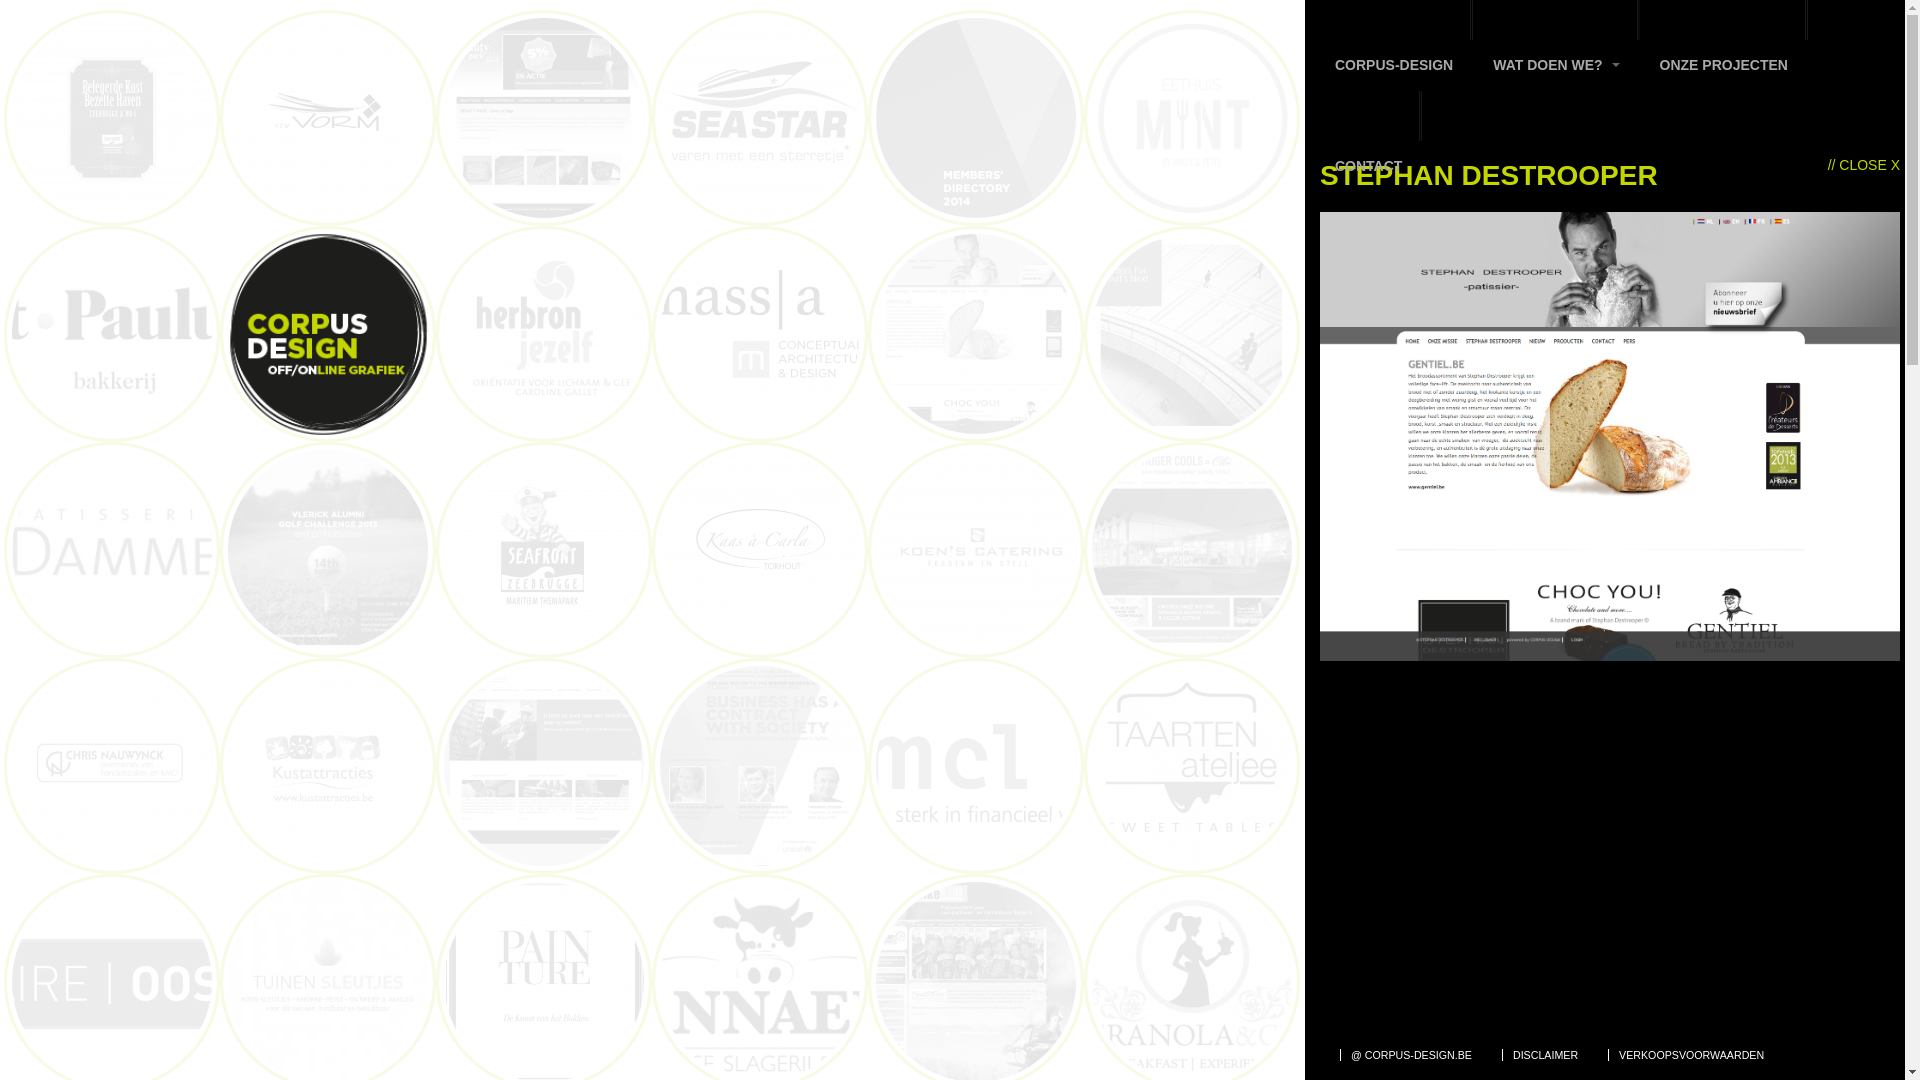 This screenshot has height=1080, width=1920. Describe the element at coordinates (1691, 1055) in the screenshot. I see `VERKOOPSVOORWAARDEN` at that location.